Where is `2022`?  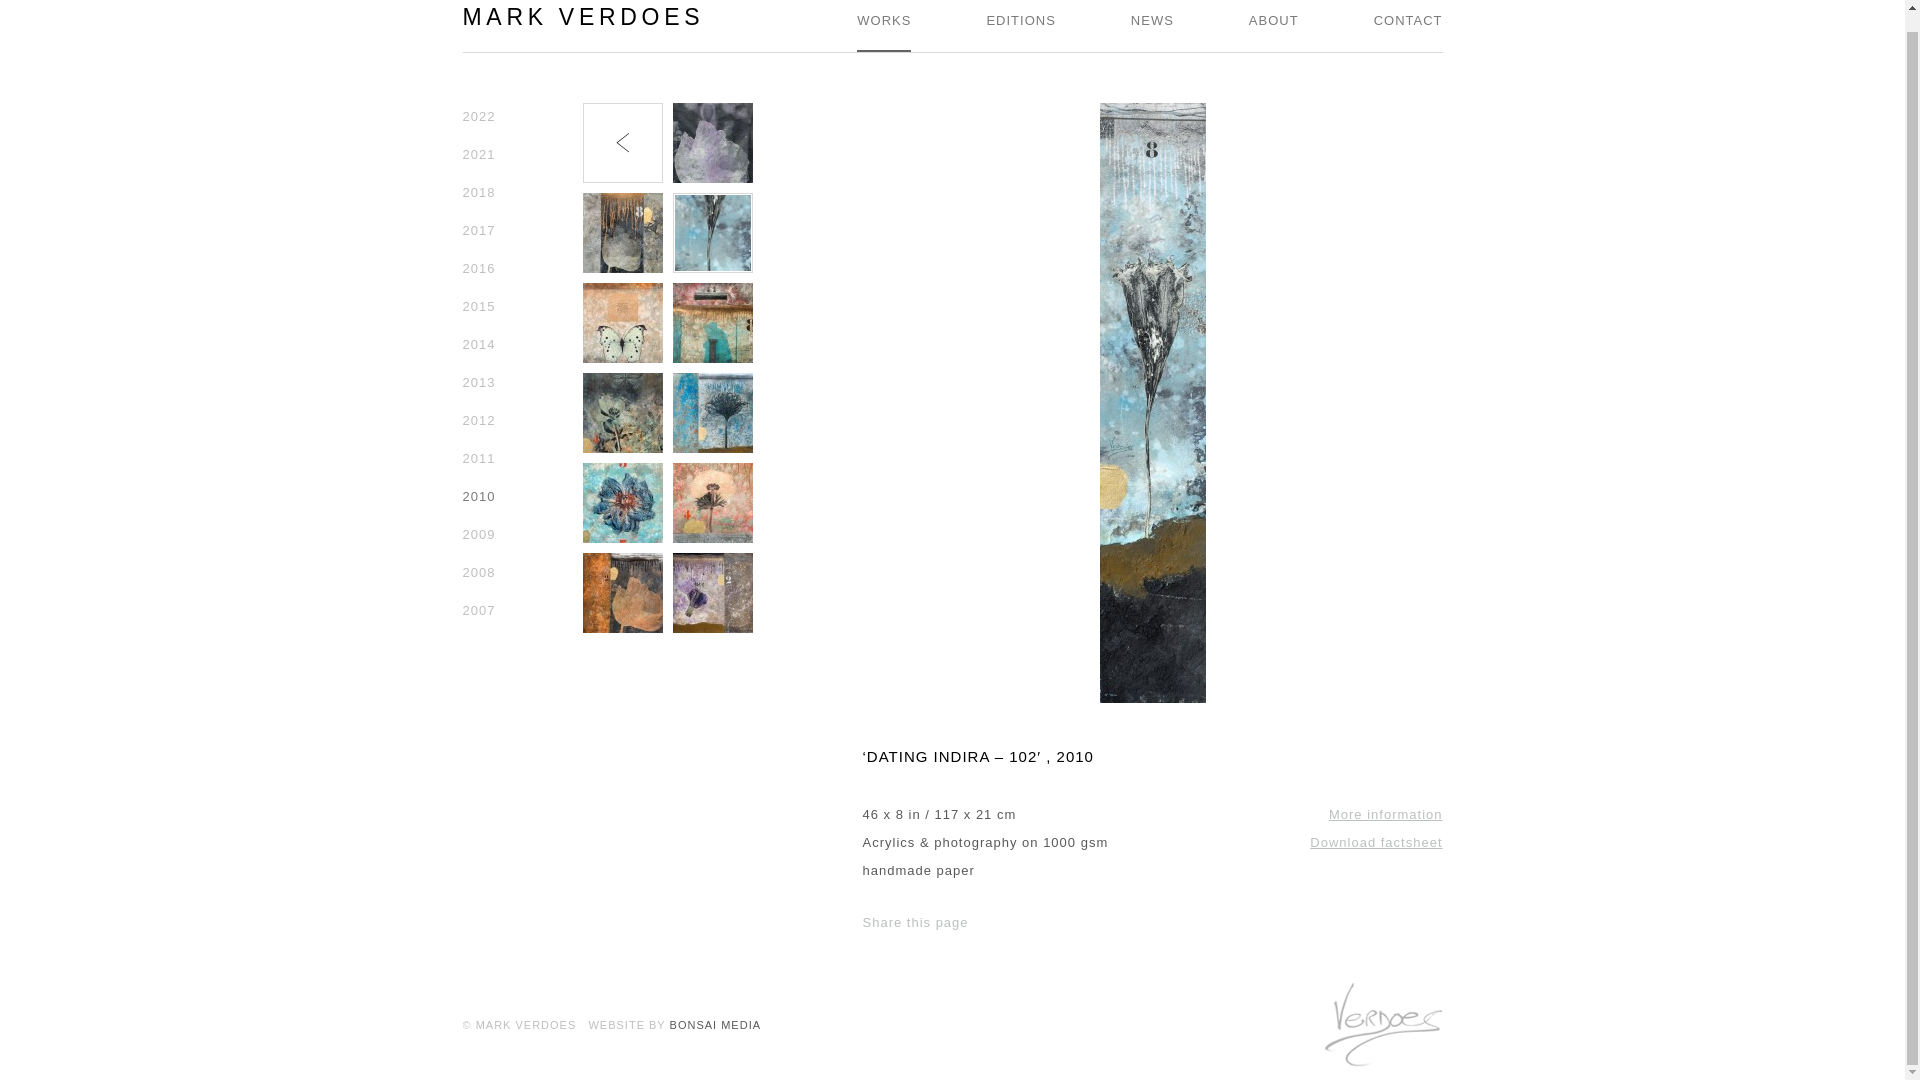 2022 is located at coordinates (478, 116).